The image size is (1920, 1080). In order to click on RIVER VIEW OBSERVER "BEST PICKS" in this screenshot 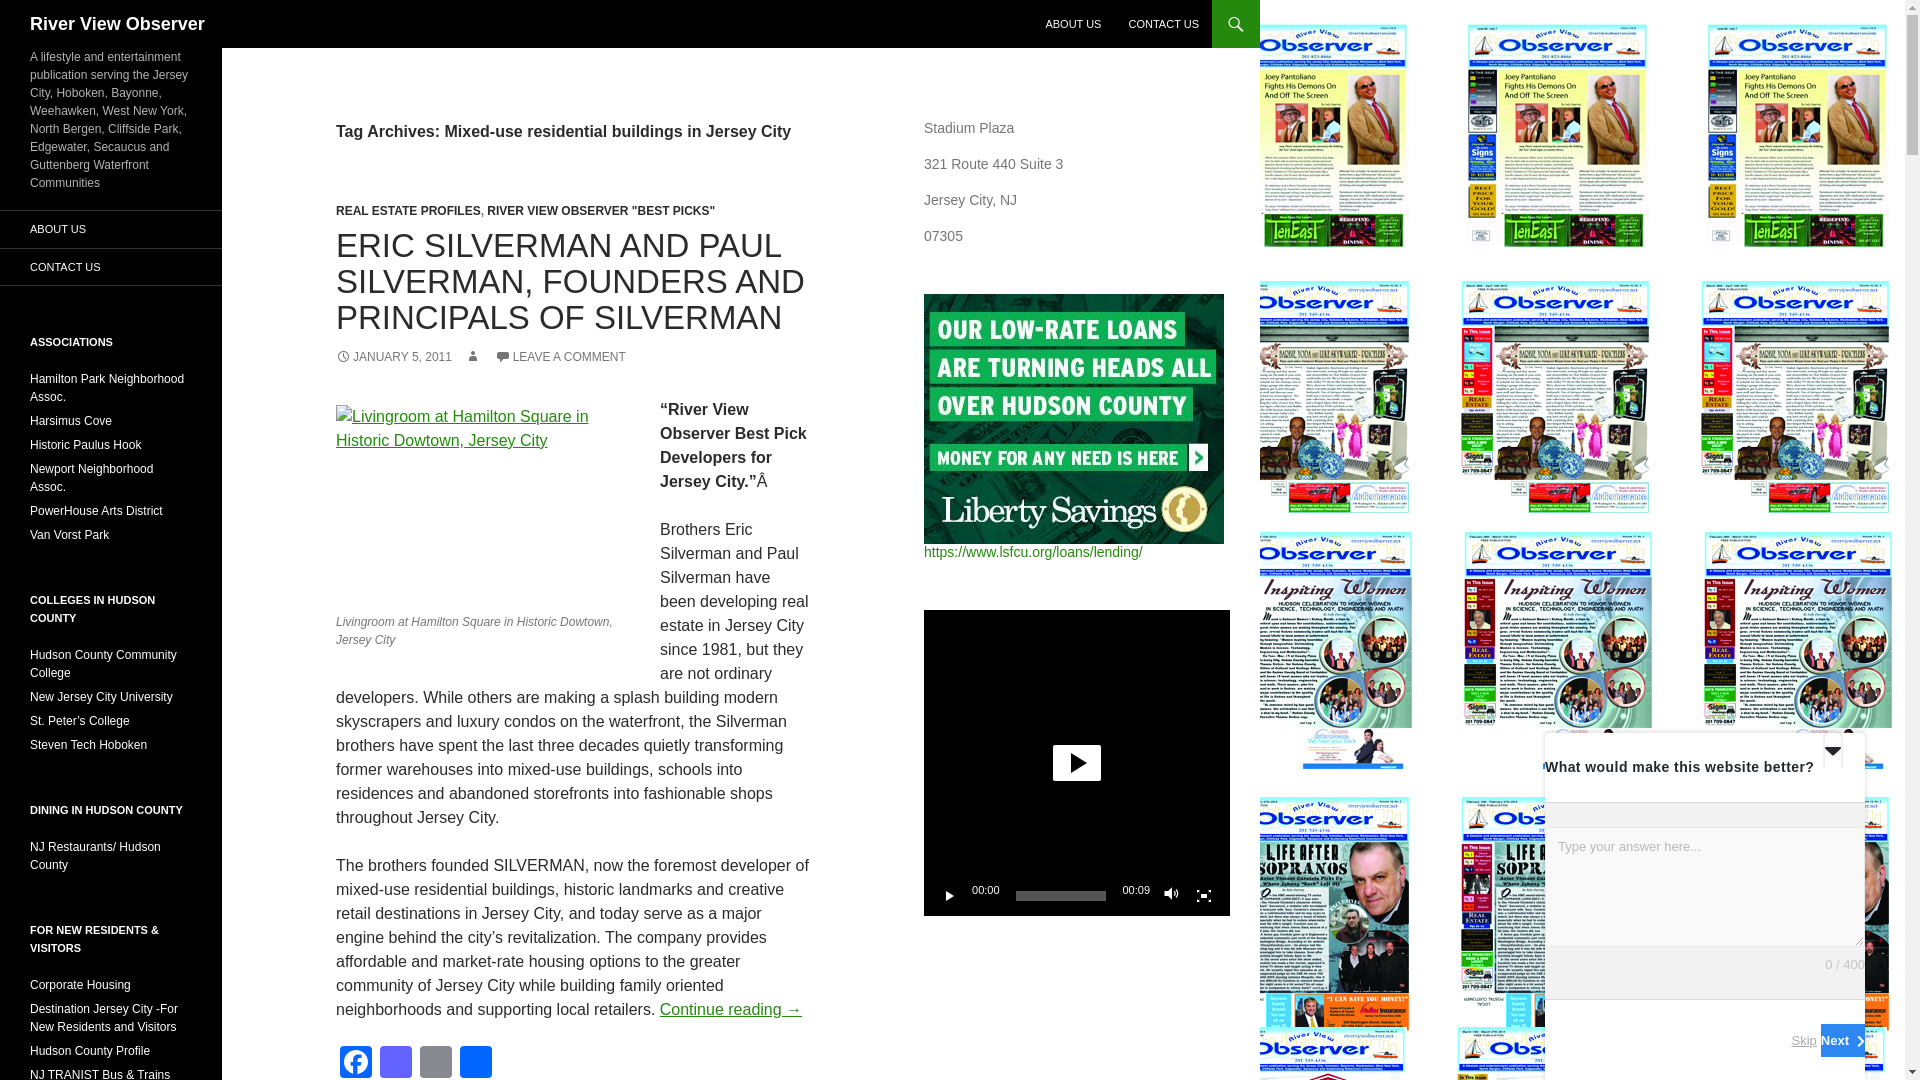, I will do `click(600, 211)`.